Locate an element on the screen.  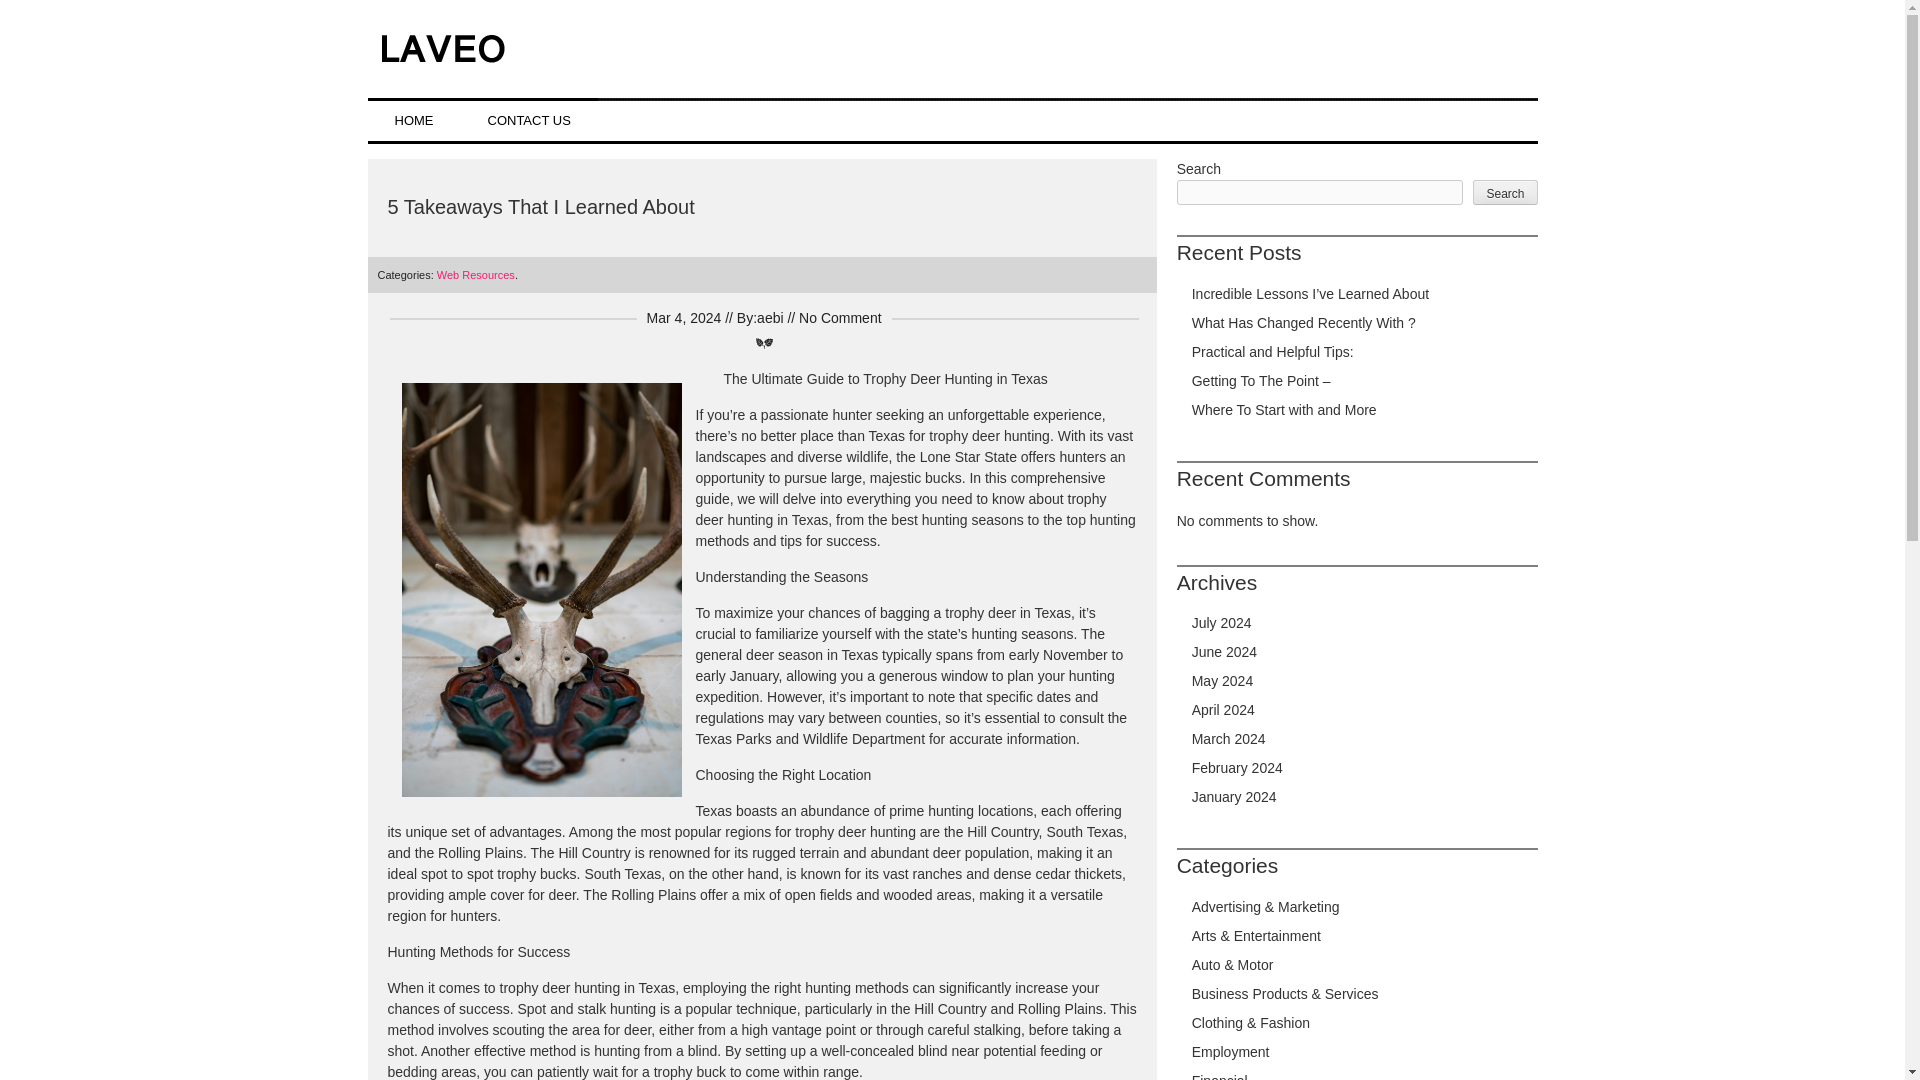
May 2024 is located at coordinates (1222, 680).